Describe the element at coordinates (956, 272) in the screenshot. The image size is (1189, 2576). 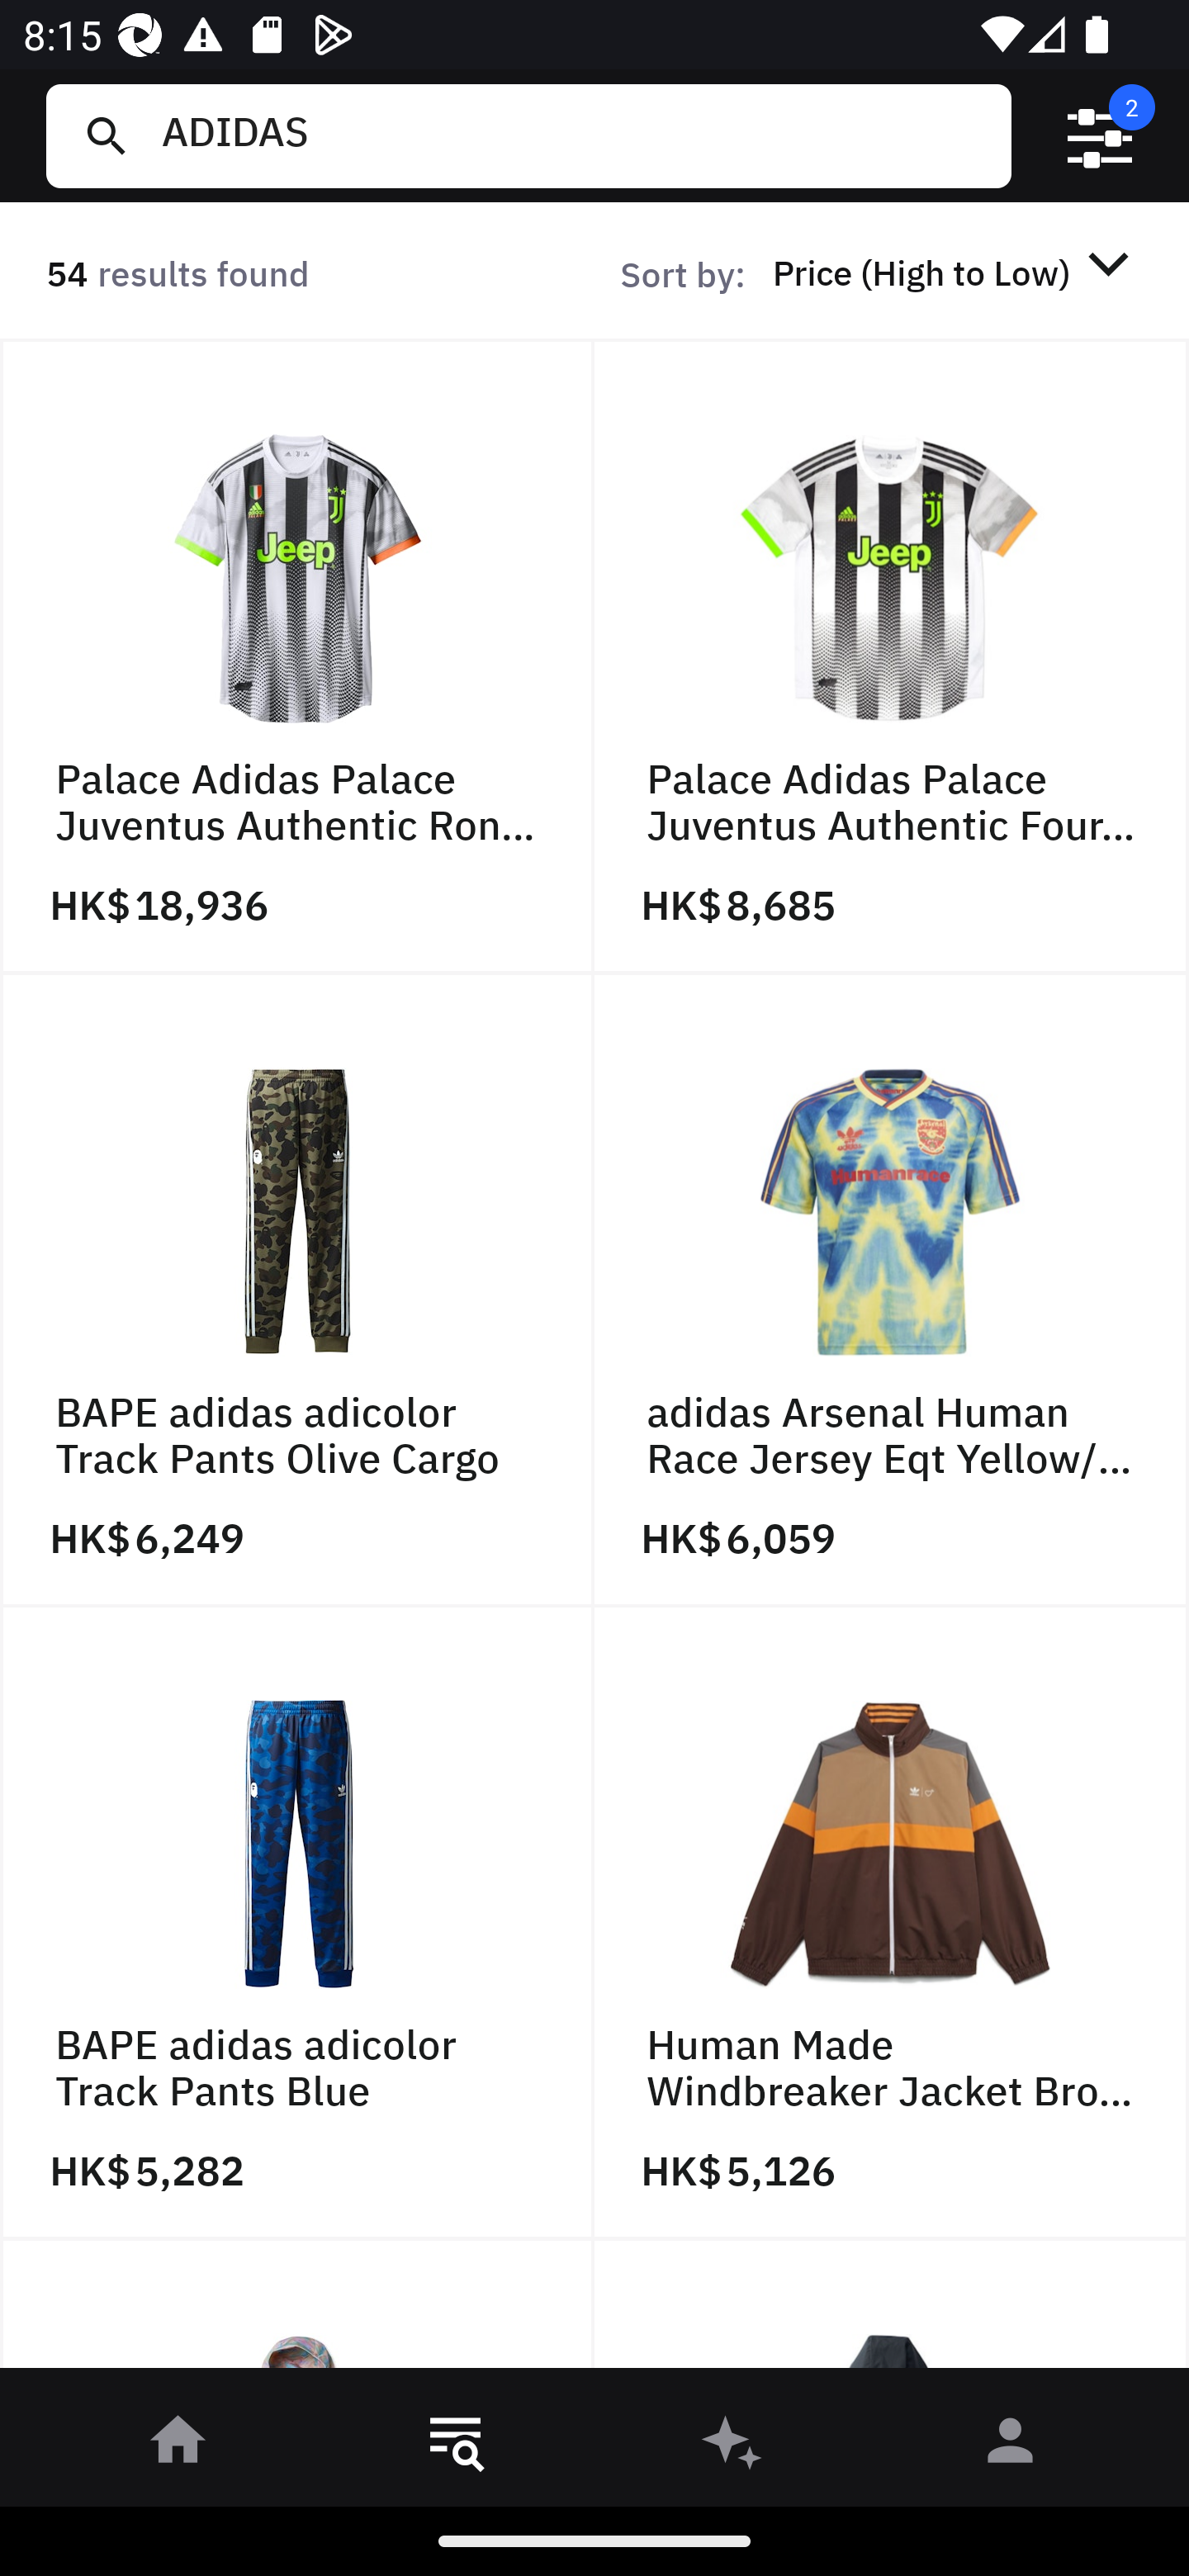
I see `Price (High to Low) ` at that location.